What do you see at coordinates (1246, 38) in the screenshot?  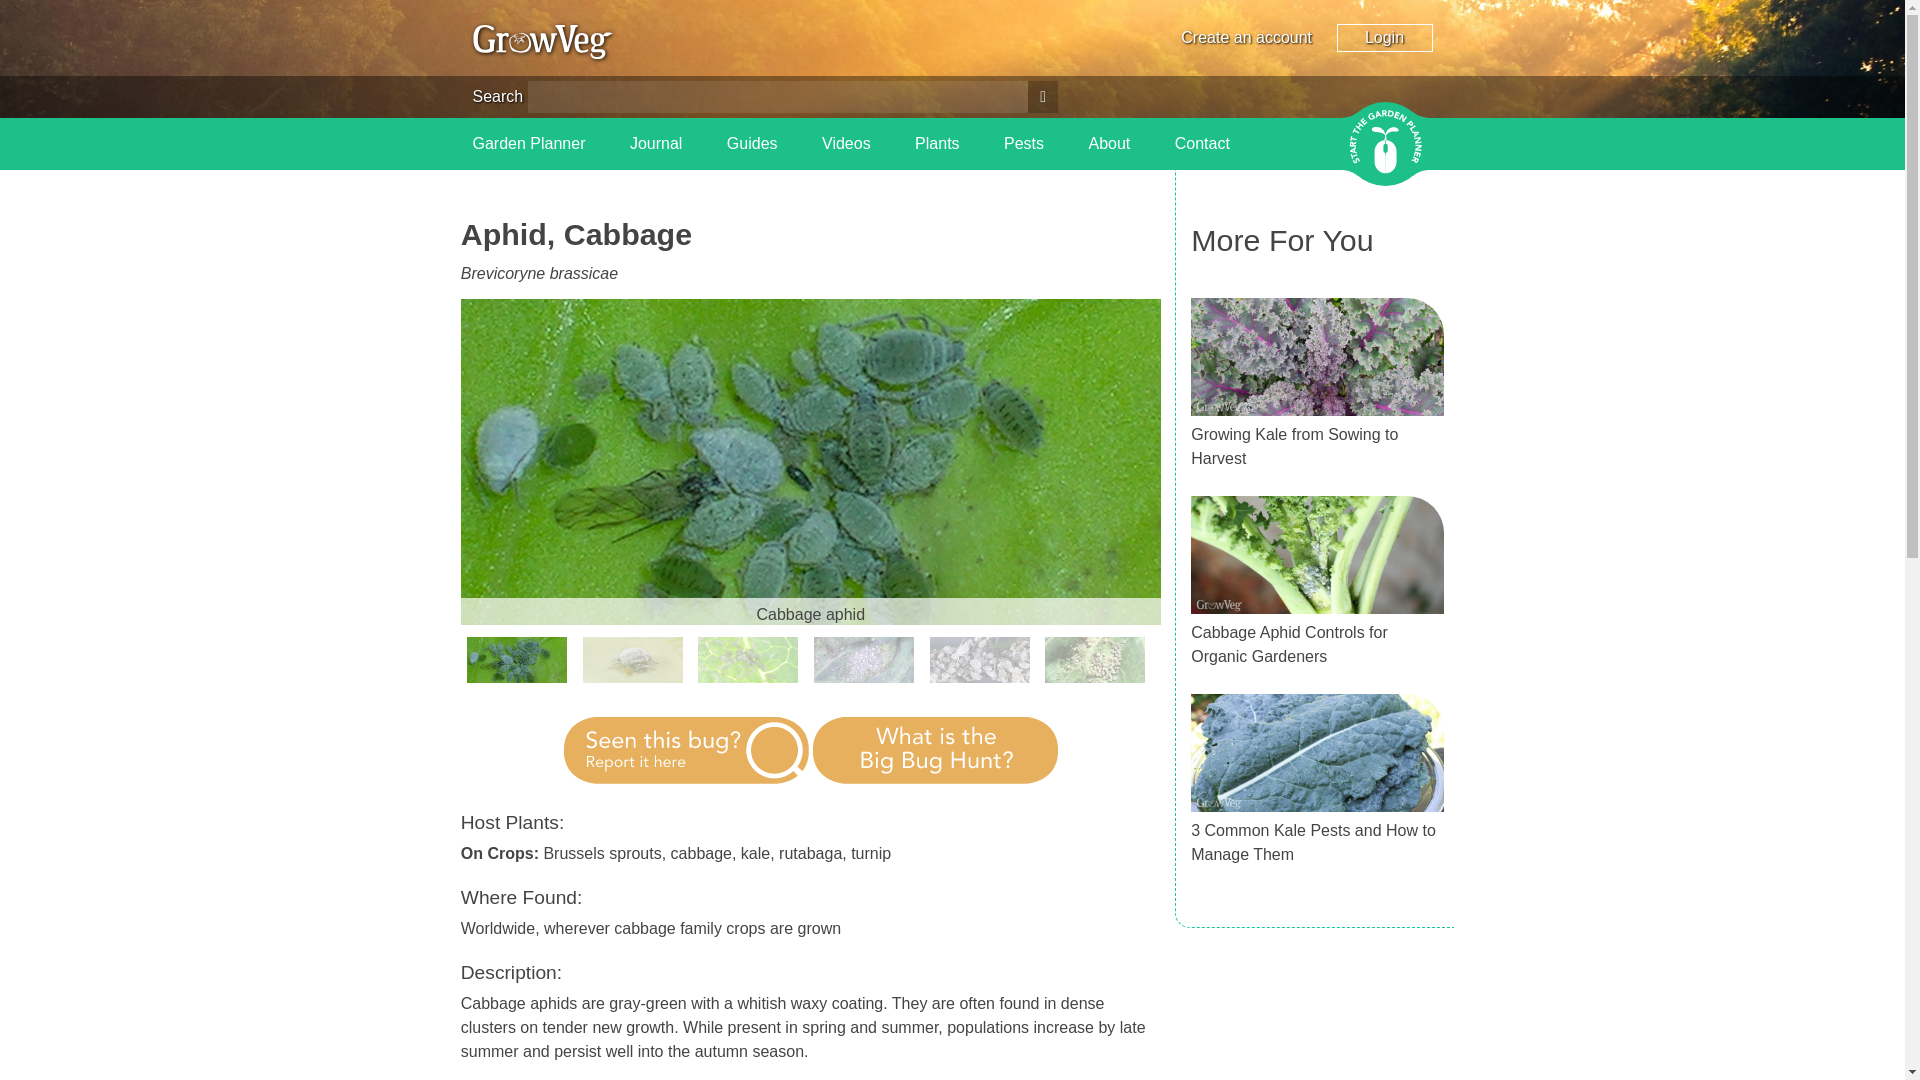 I see `Create an account` at bounding box center [1246, 38].